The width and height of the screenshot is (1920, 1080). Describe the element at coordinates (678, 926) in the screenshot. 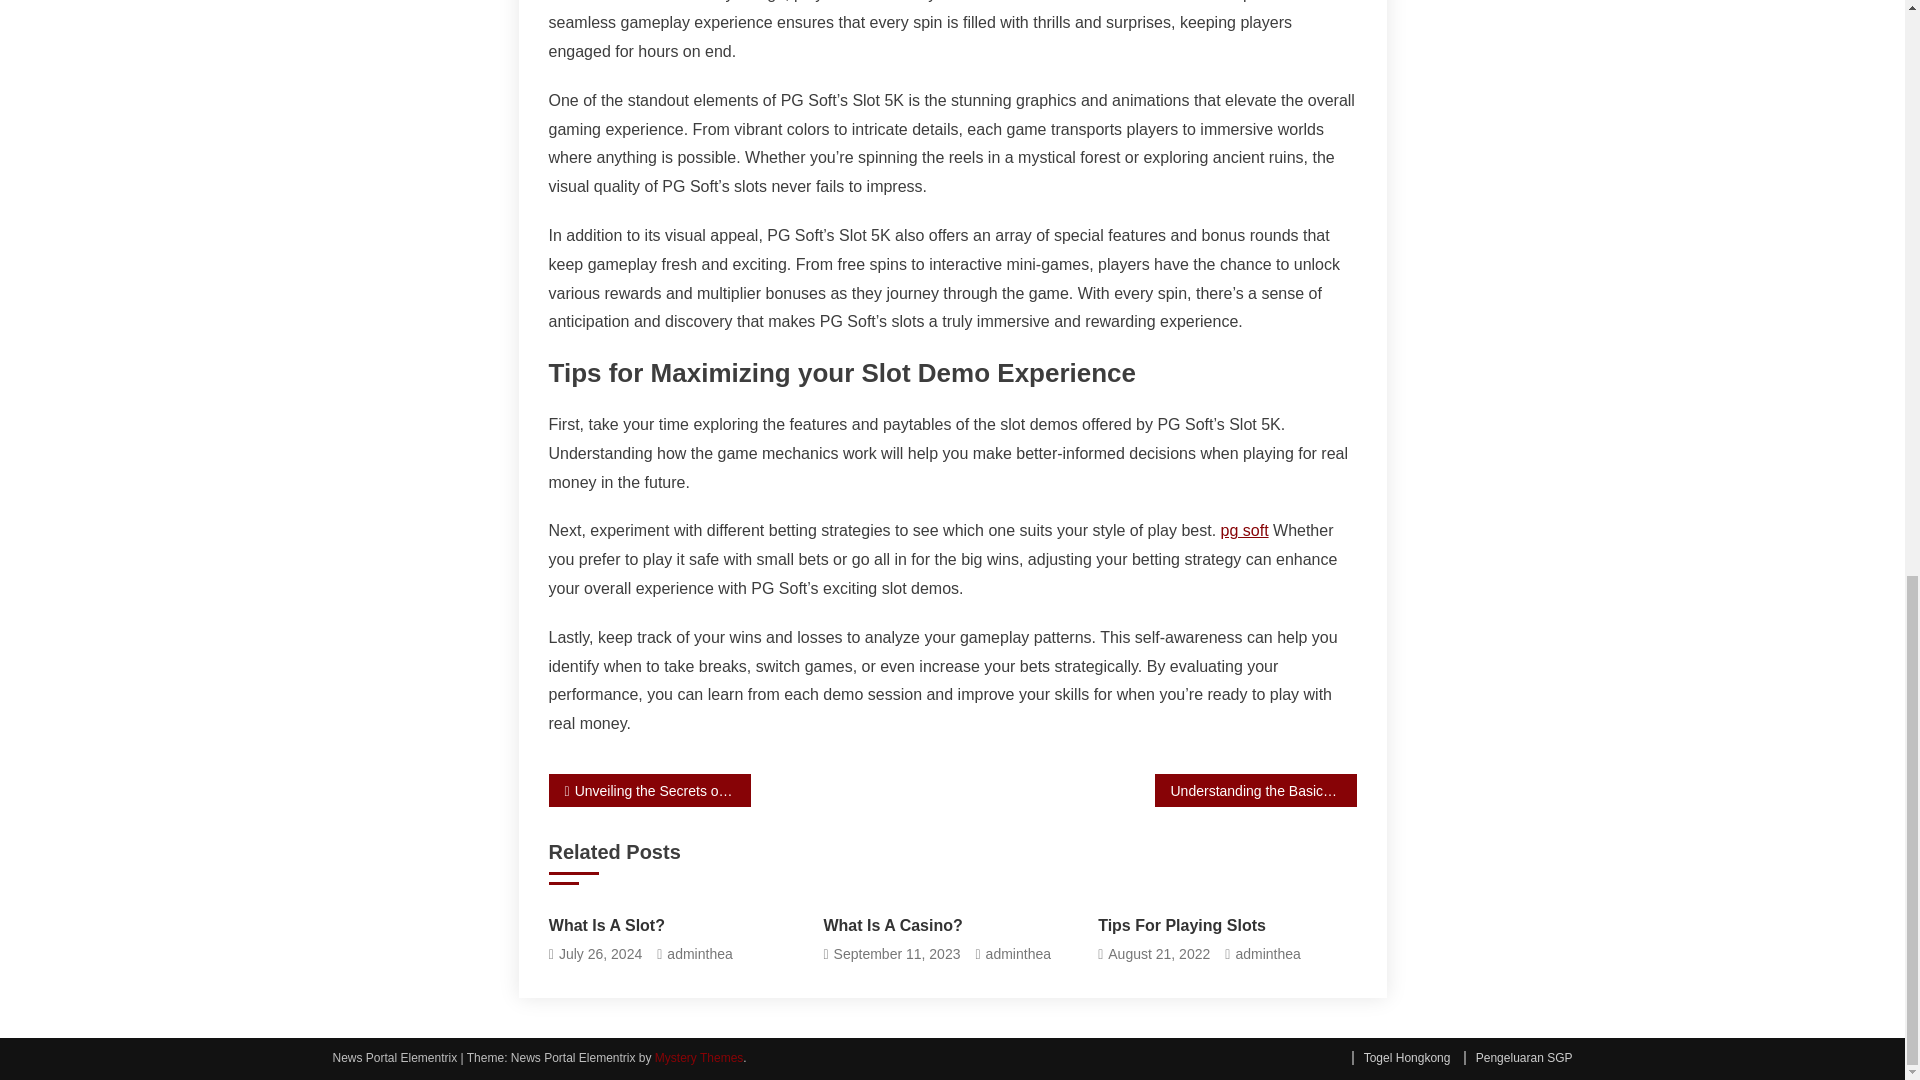

I see `What Is A Slot?` at that location.